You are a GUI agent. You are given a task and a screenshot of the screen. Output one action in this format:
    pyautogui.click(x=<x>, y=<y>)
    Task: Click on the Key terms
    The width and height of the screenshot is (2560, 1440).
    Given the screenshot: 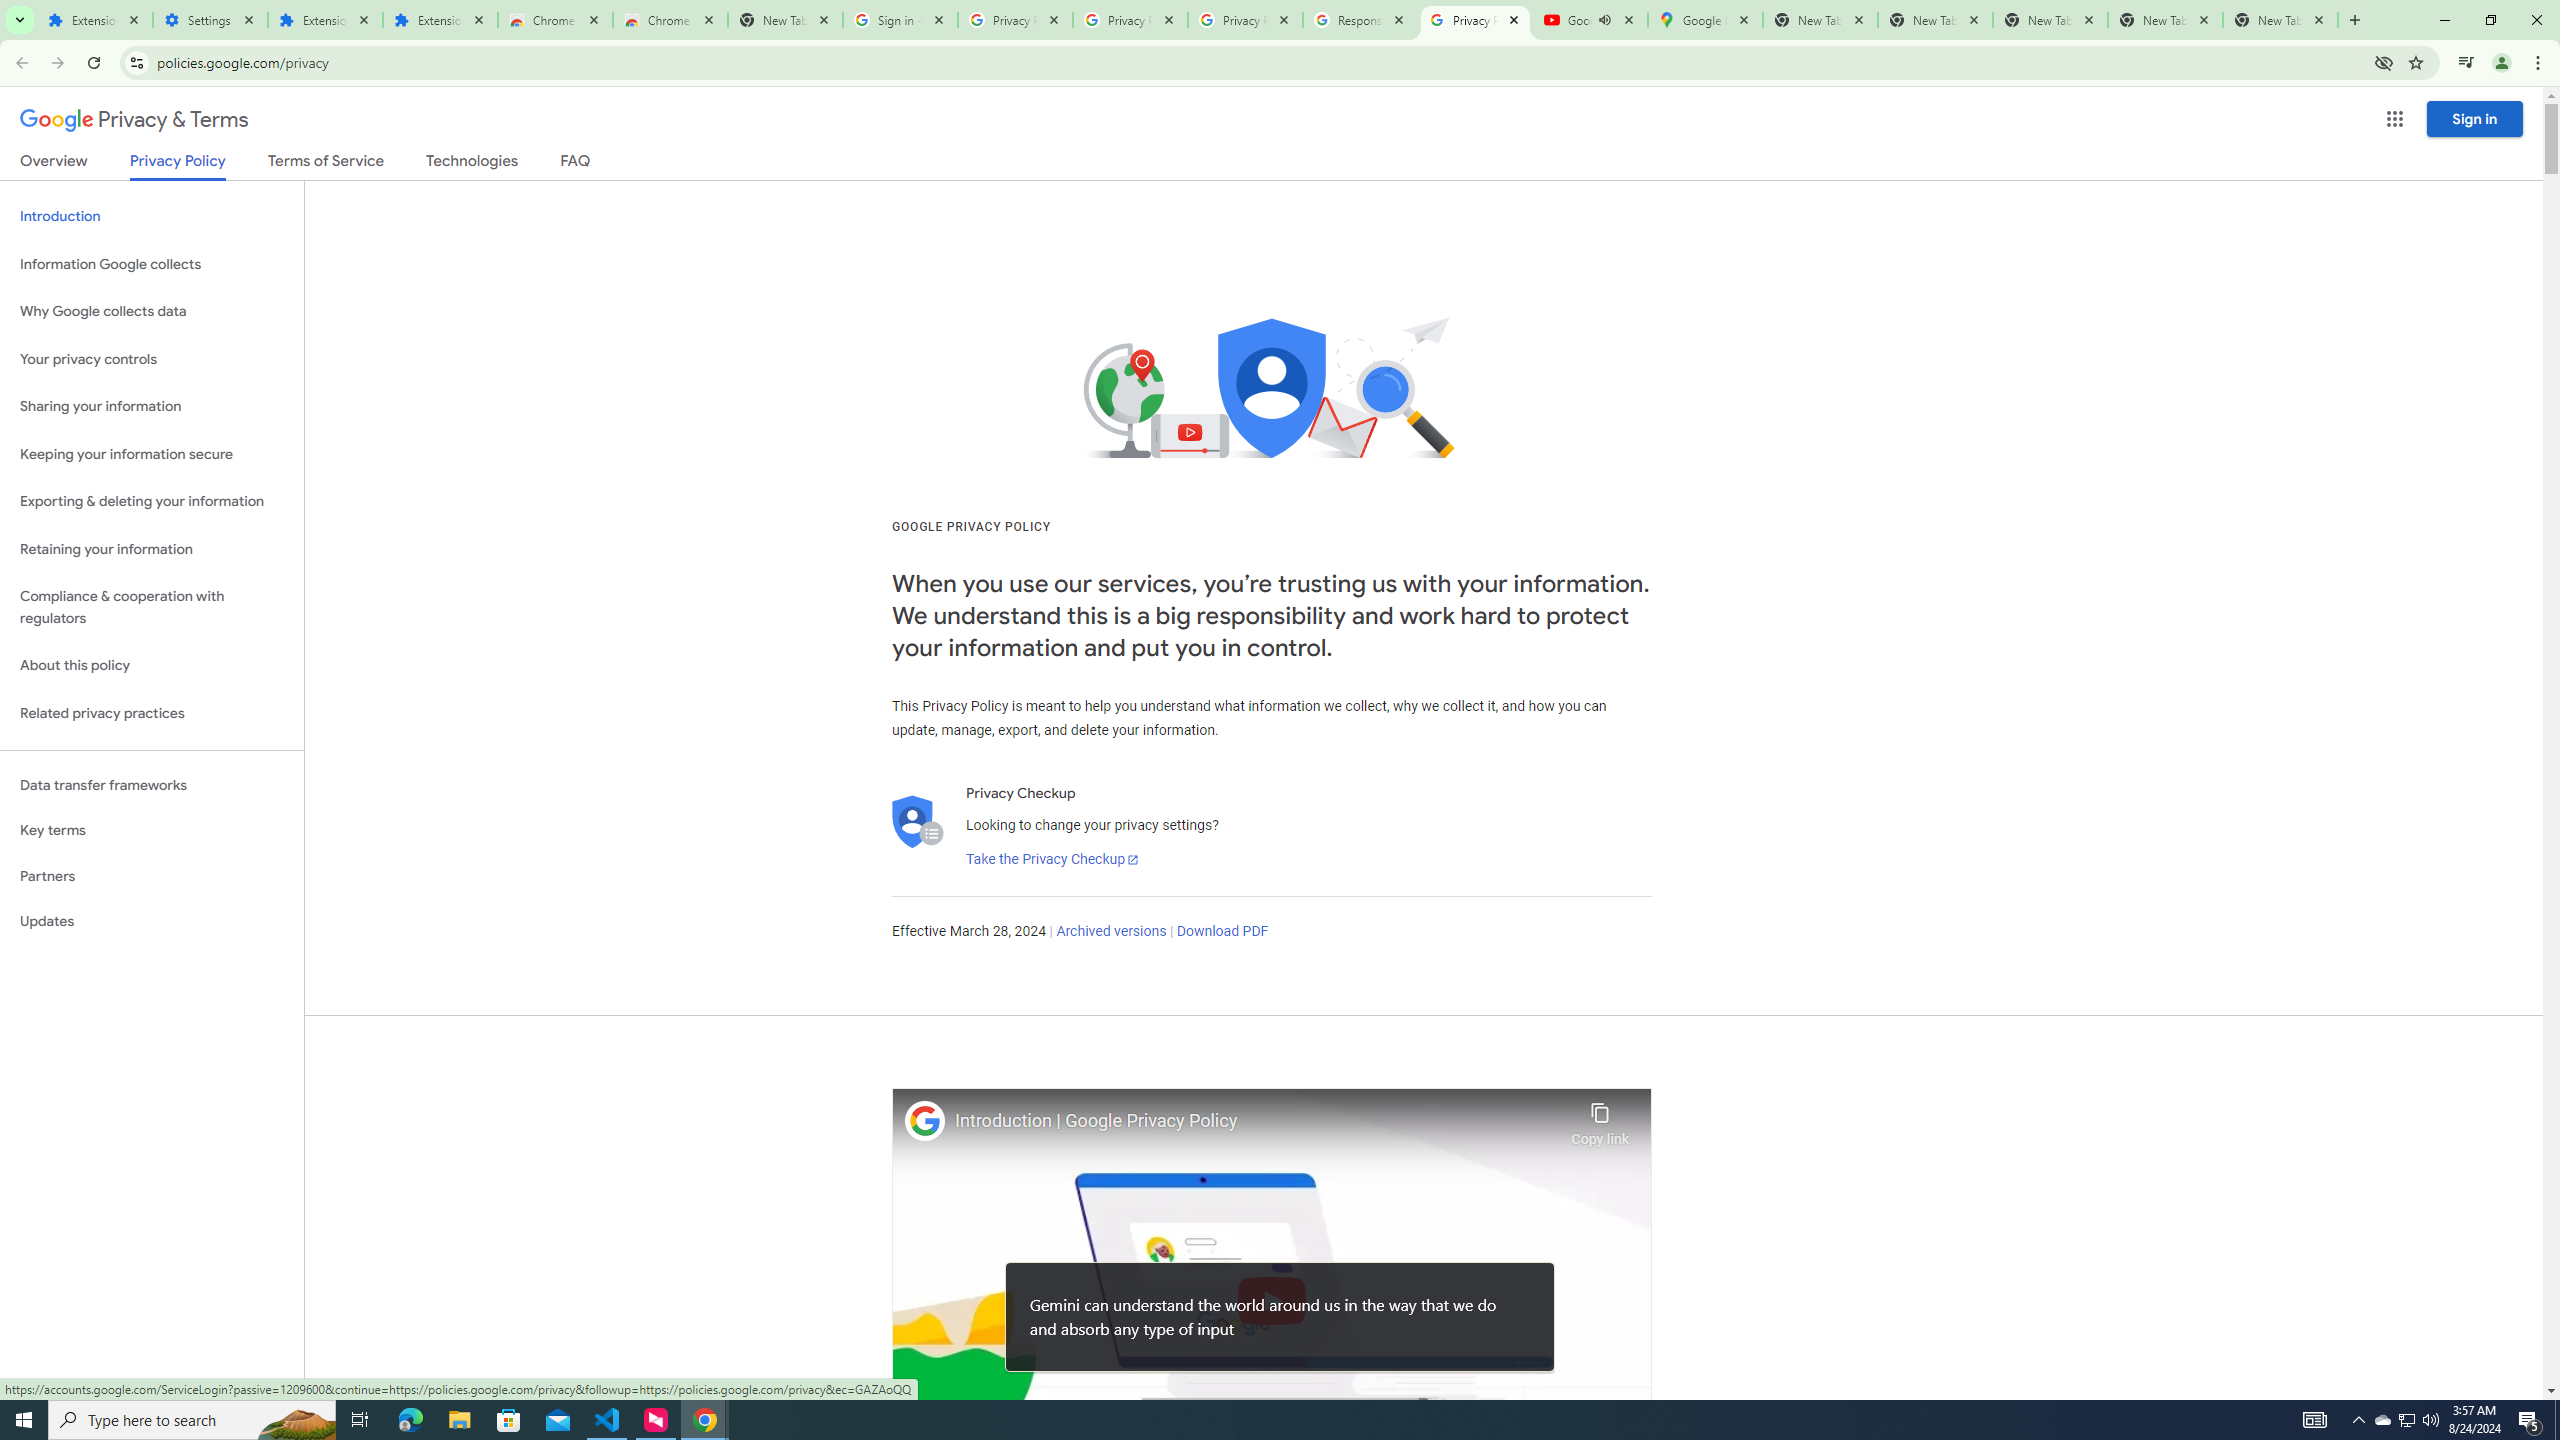 What is the action you would take?
    pyautogui.click(x=152, y=830)
    